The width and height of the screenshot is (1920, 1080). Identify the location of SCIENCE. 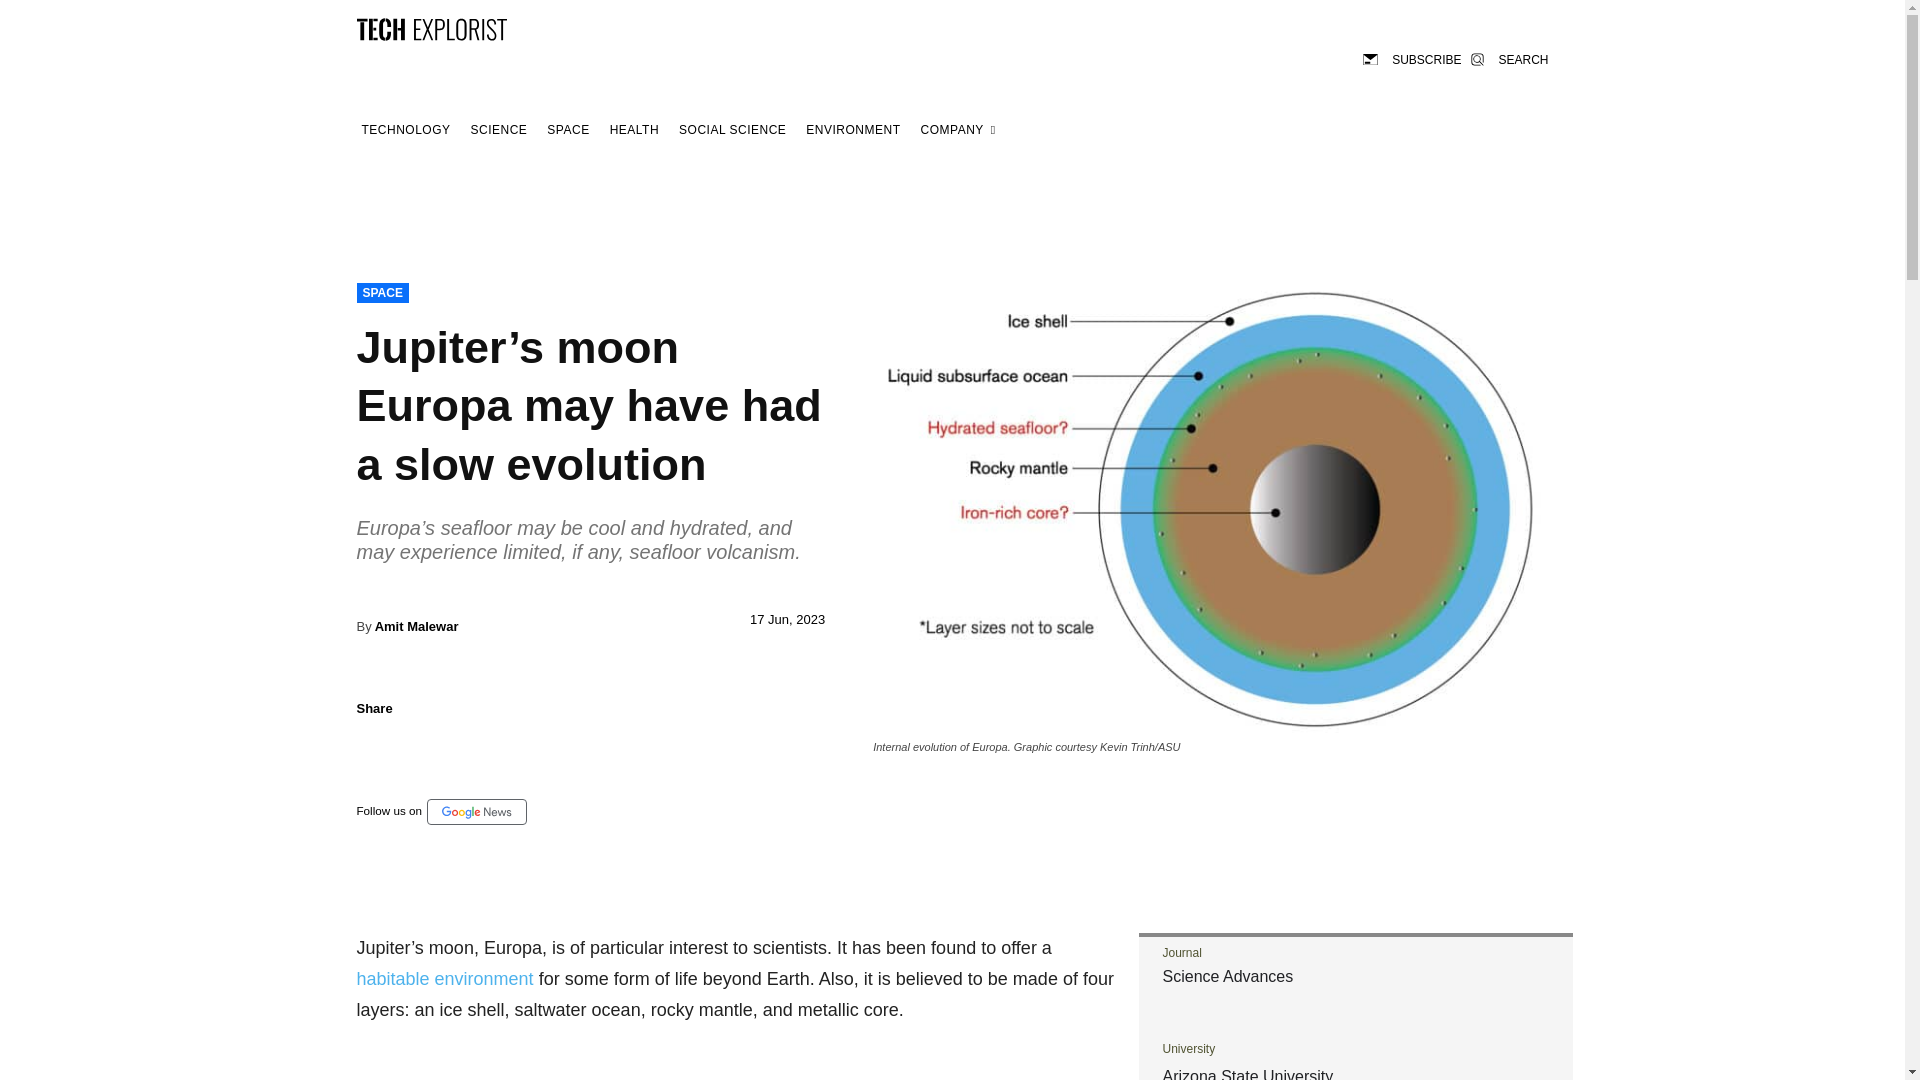
(500, 130).